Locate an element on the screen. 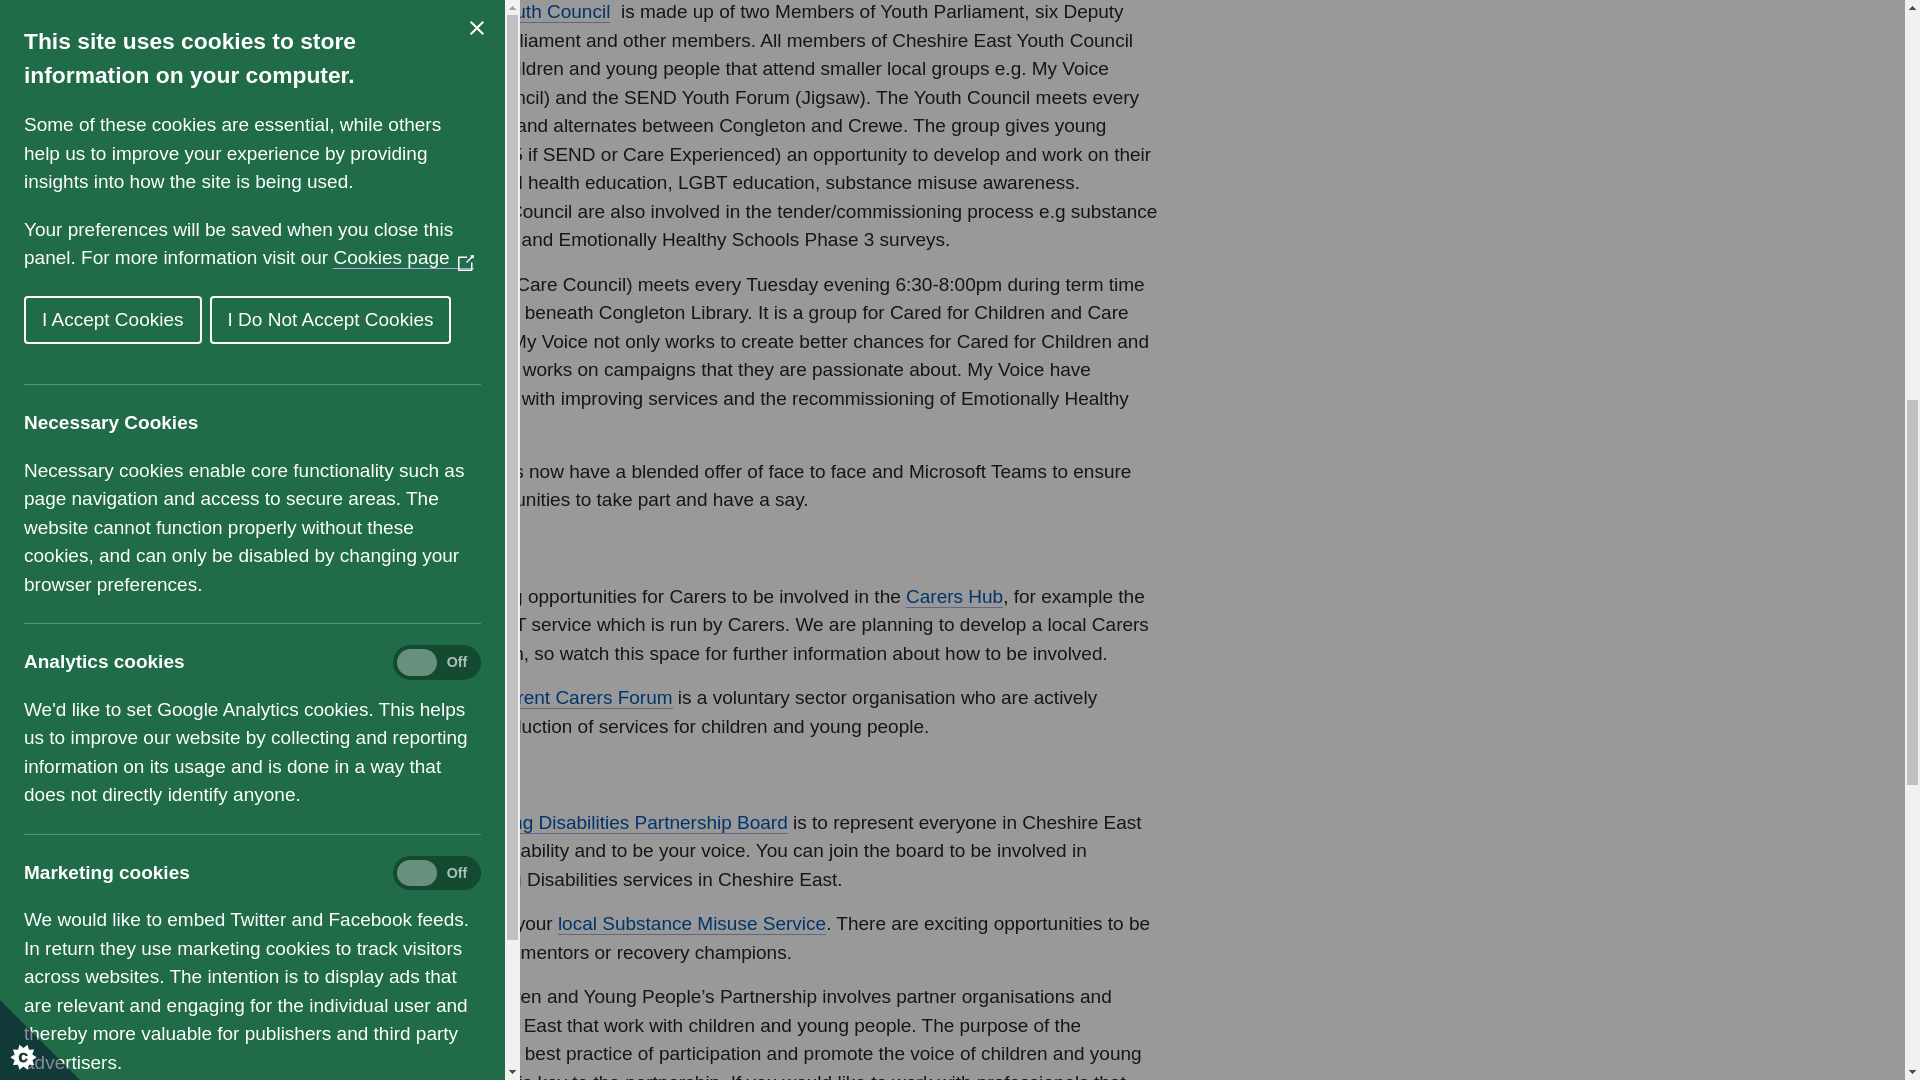 Image resolution: width=1920 pixels, height=1080 pixels. Learning Disabilities Partnership Board is located at coordinates (622, 822).